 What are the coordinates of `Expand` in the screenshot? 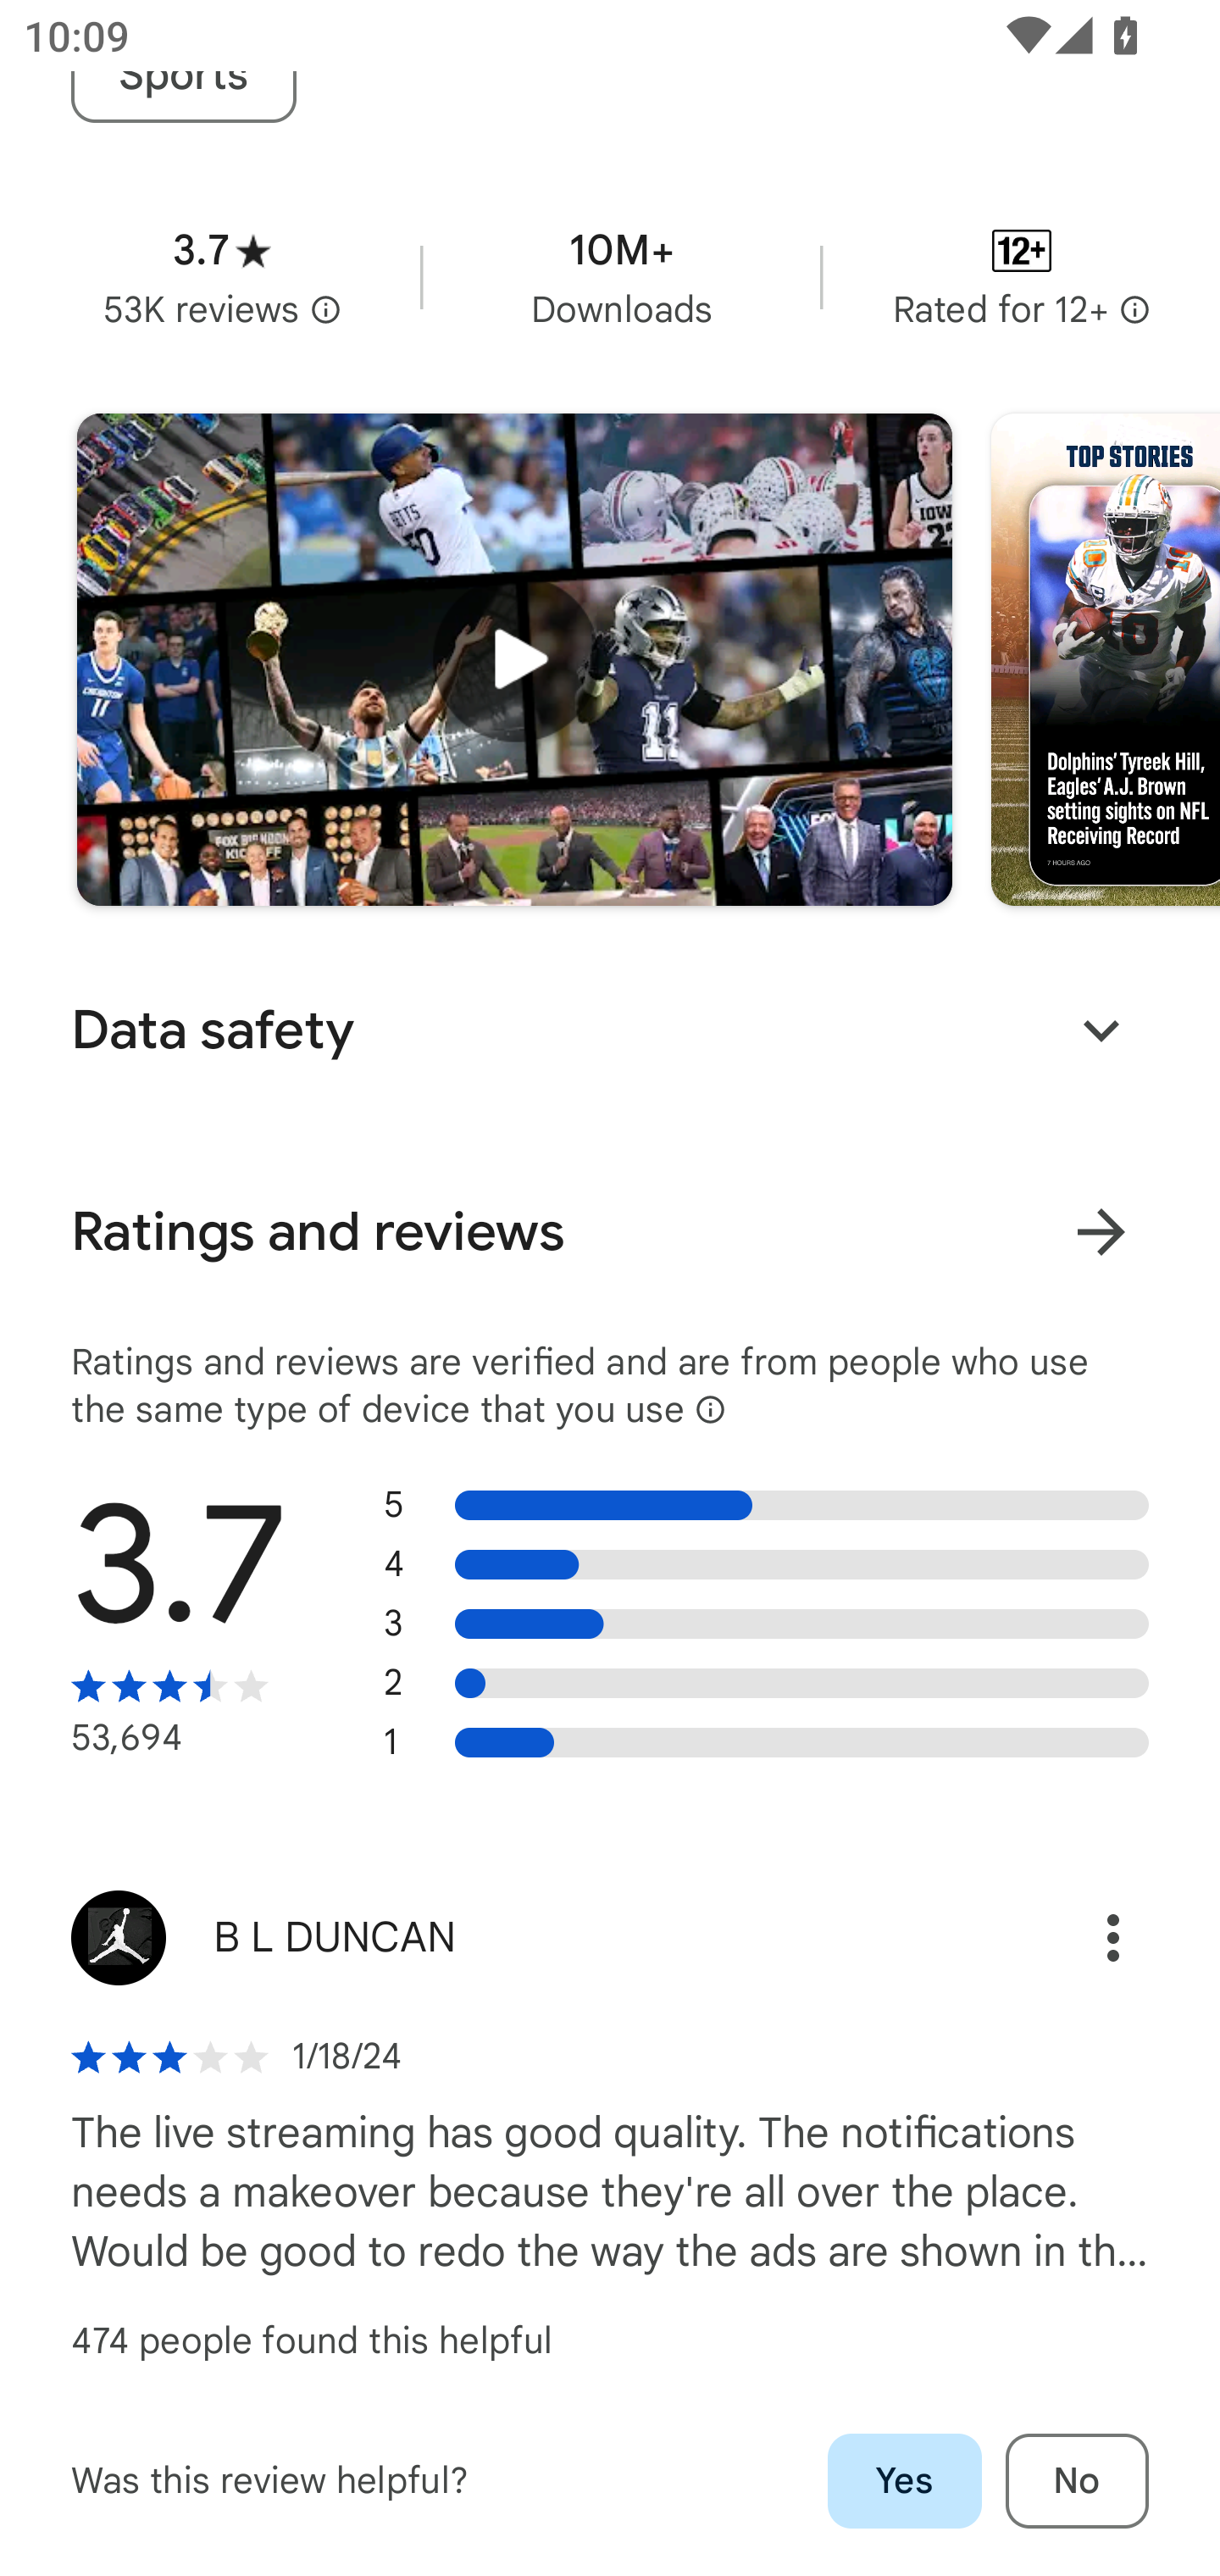 It's located at (1101, 1030).